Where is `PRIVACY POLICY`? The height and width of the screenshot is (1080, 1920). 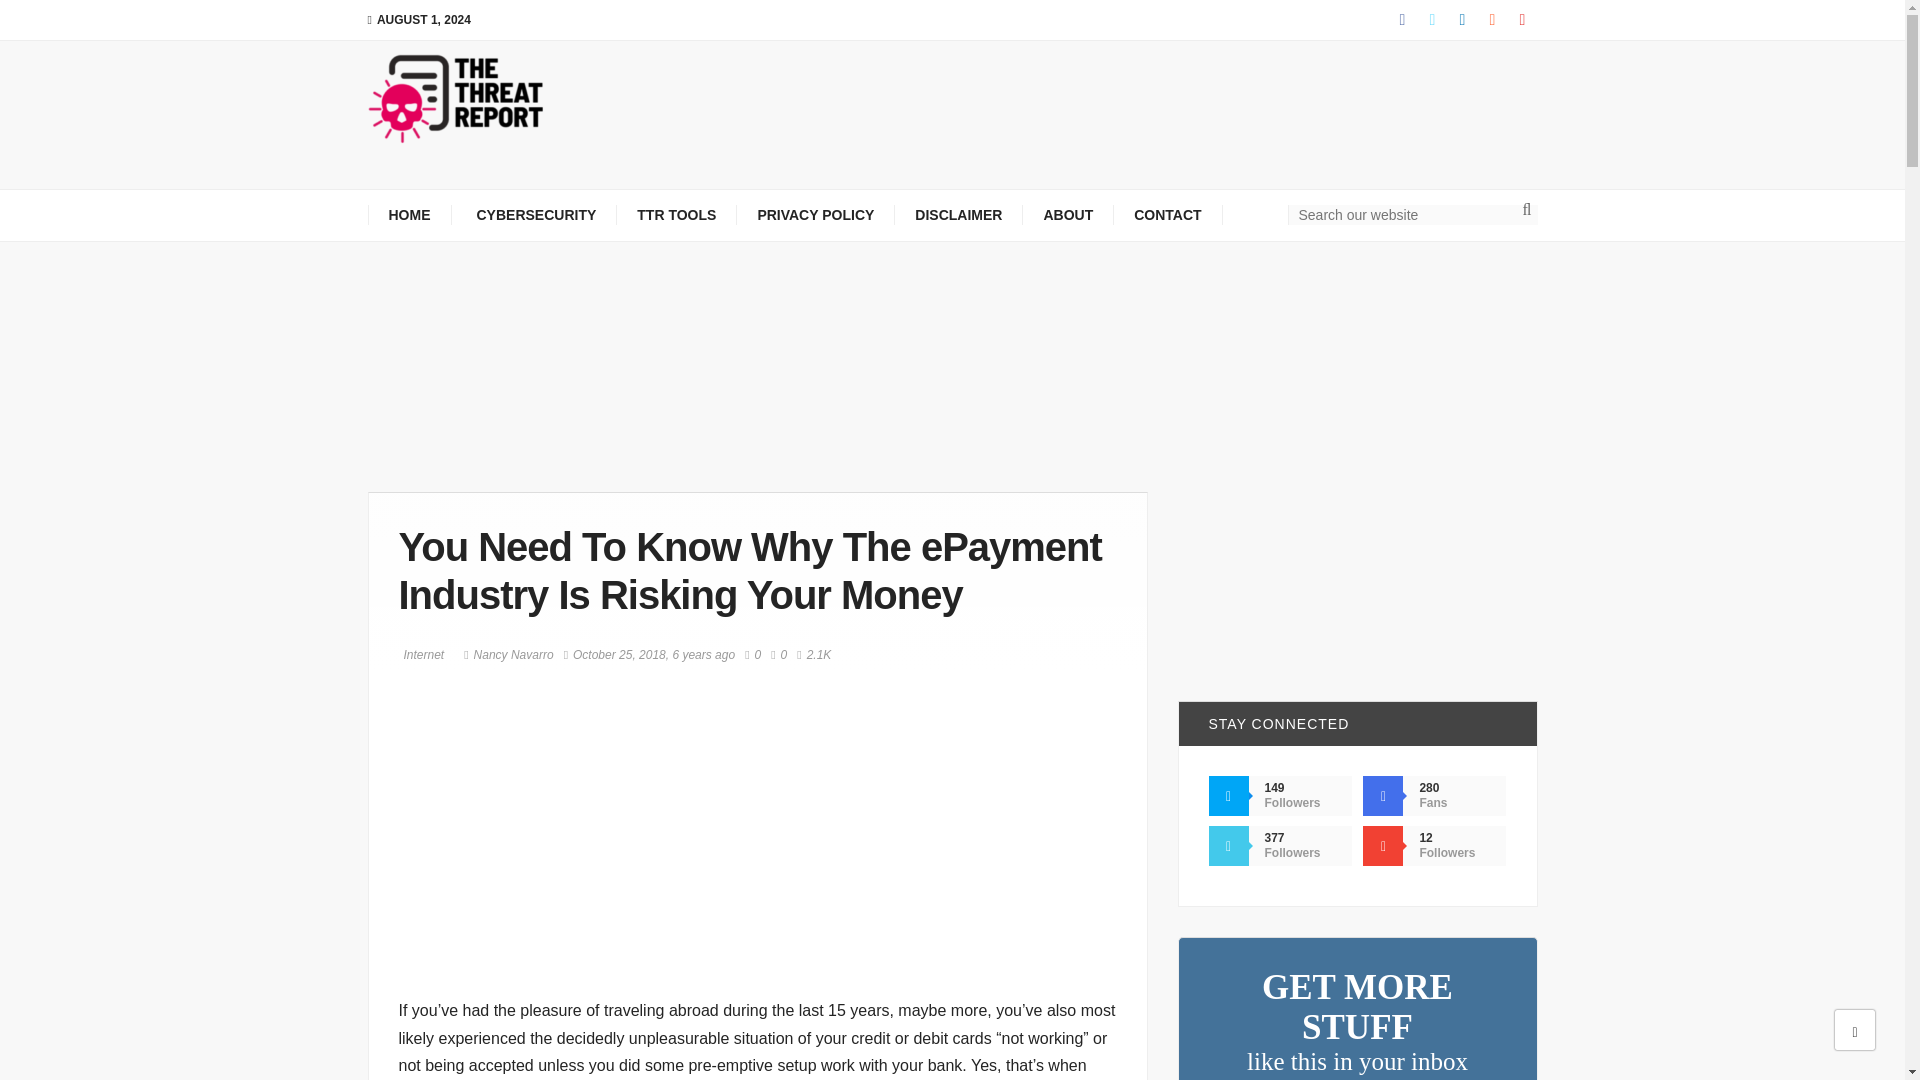
PRIVACY POLICY is located at coordinates (816, 214).